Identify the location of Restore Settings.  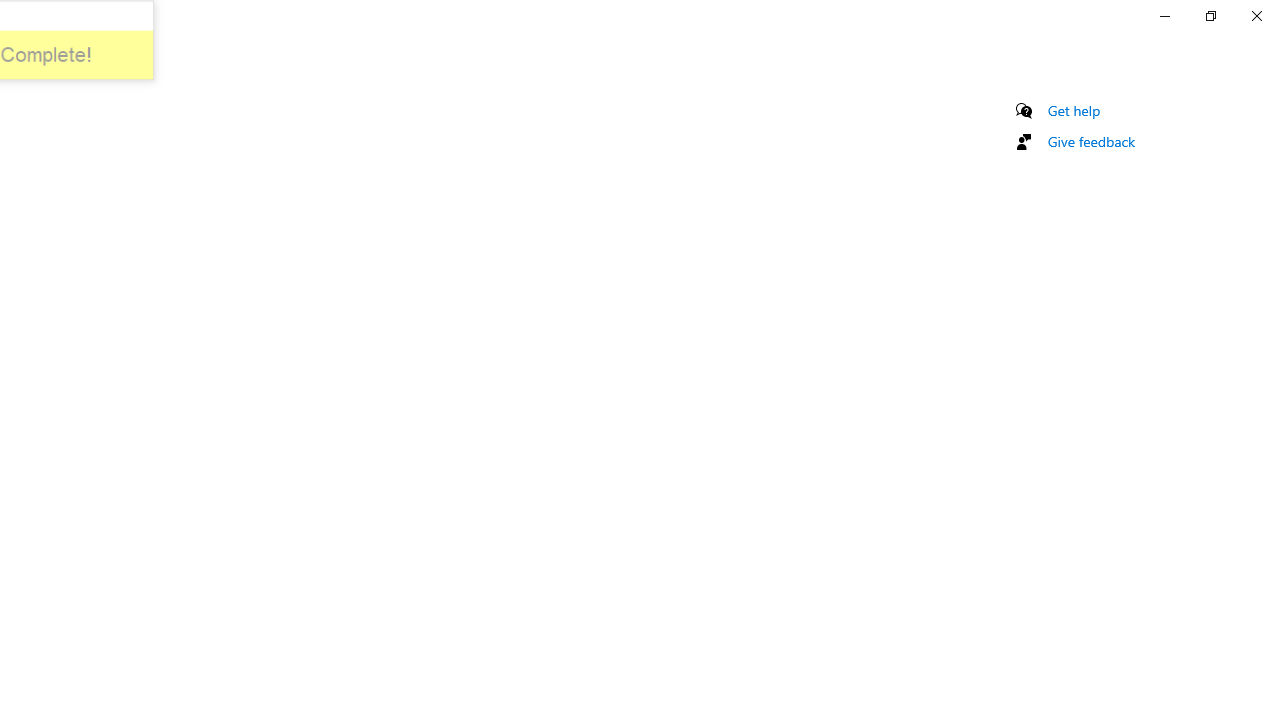
(1210, 16).